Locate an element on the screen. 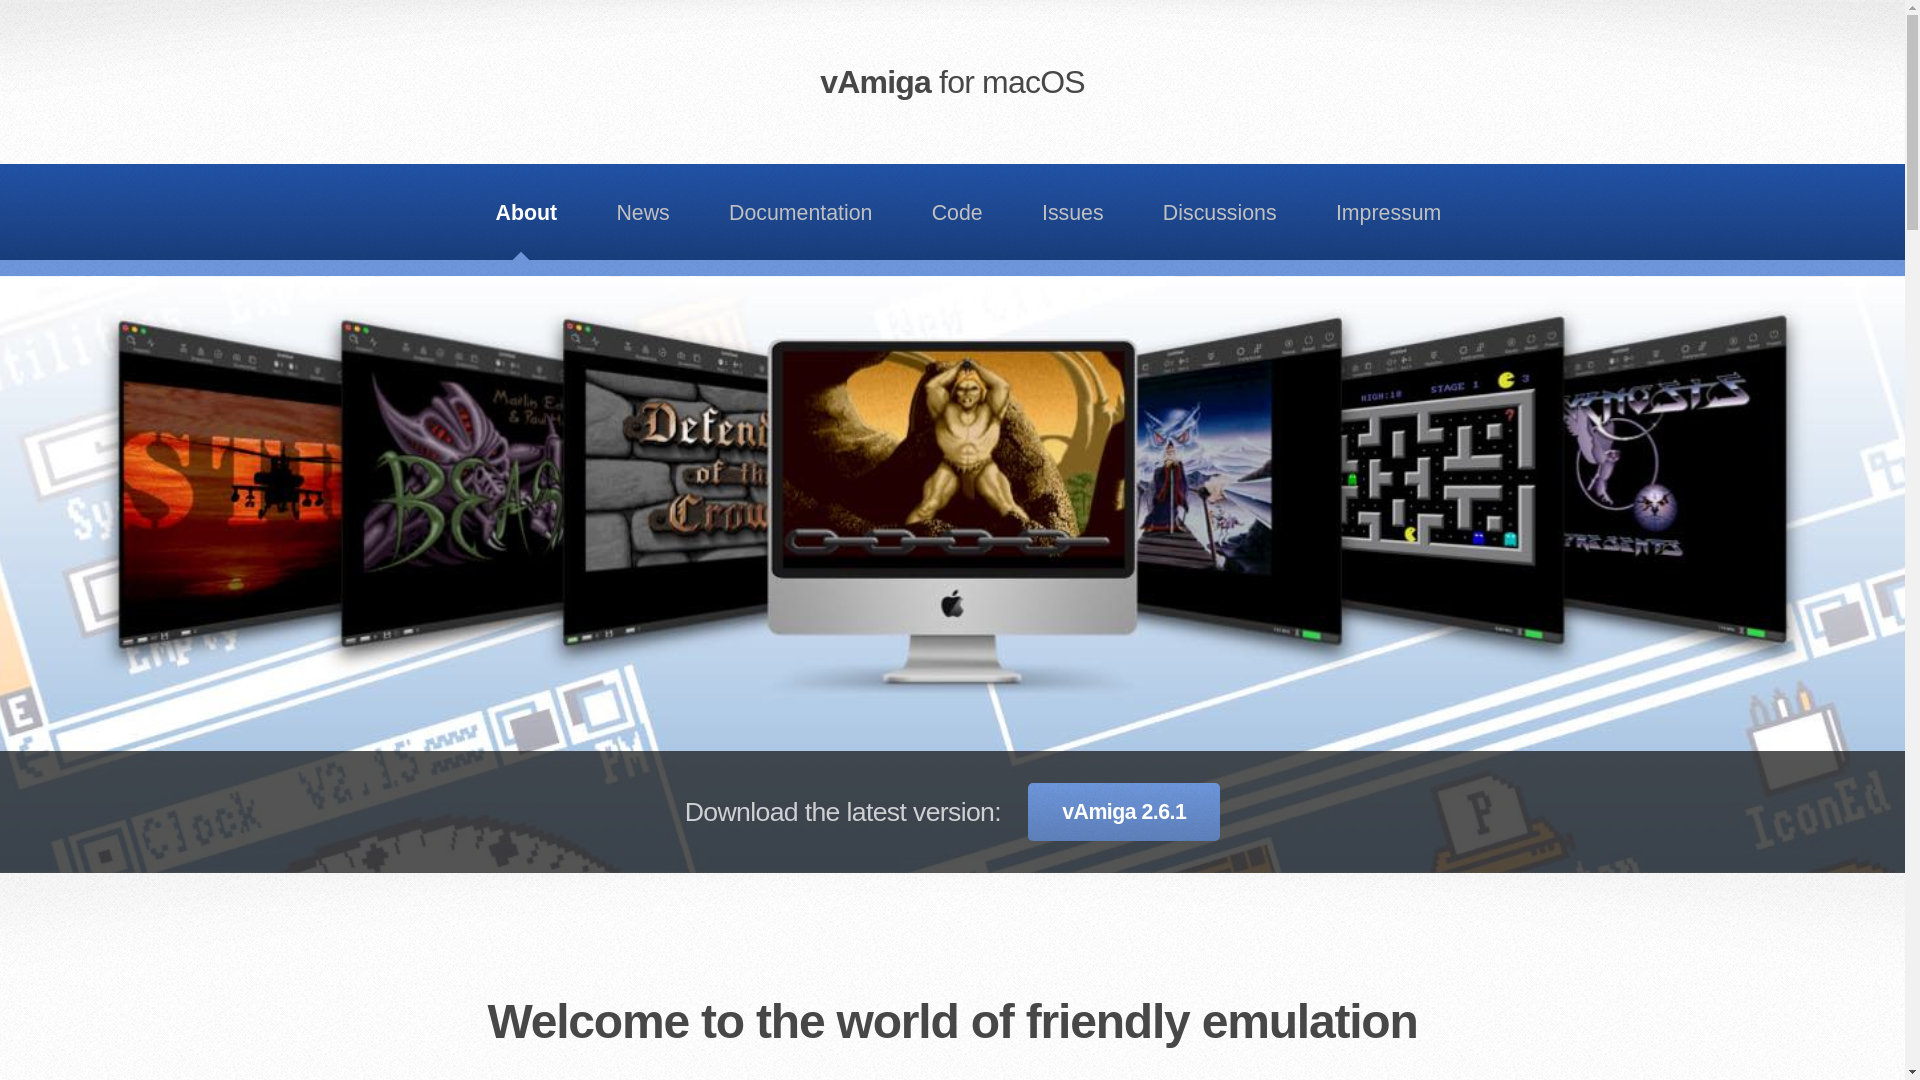 The image size is (1920, 1080). vAmiga for macOS is located at coordinates (952, 82).